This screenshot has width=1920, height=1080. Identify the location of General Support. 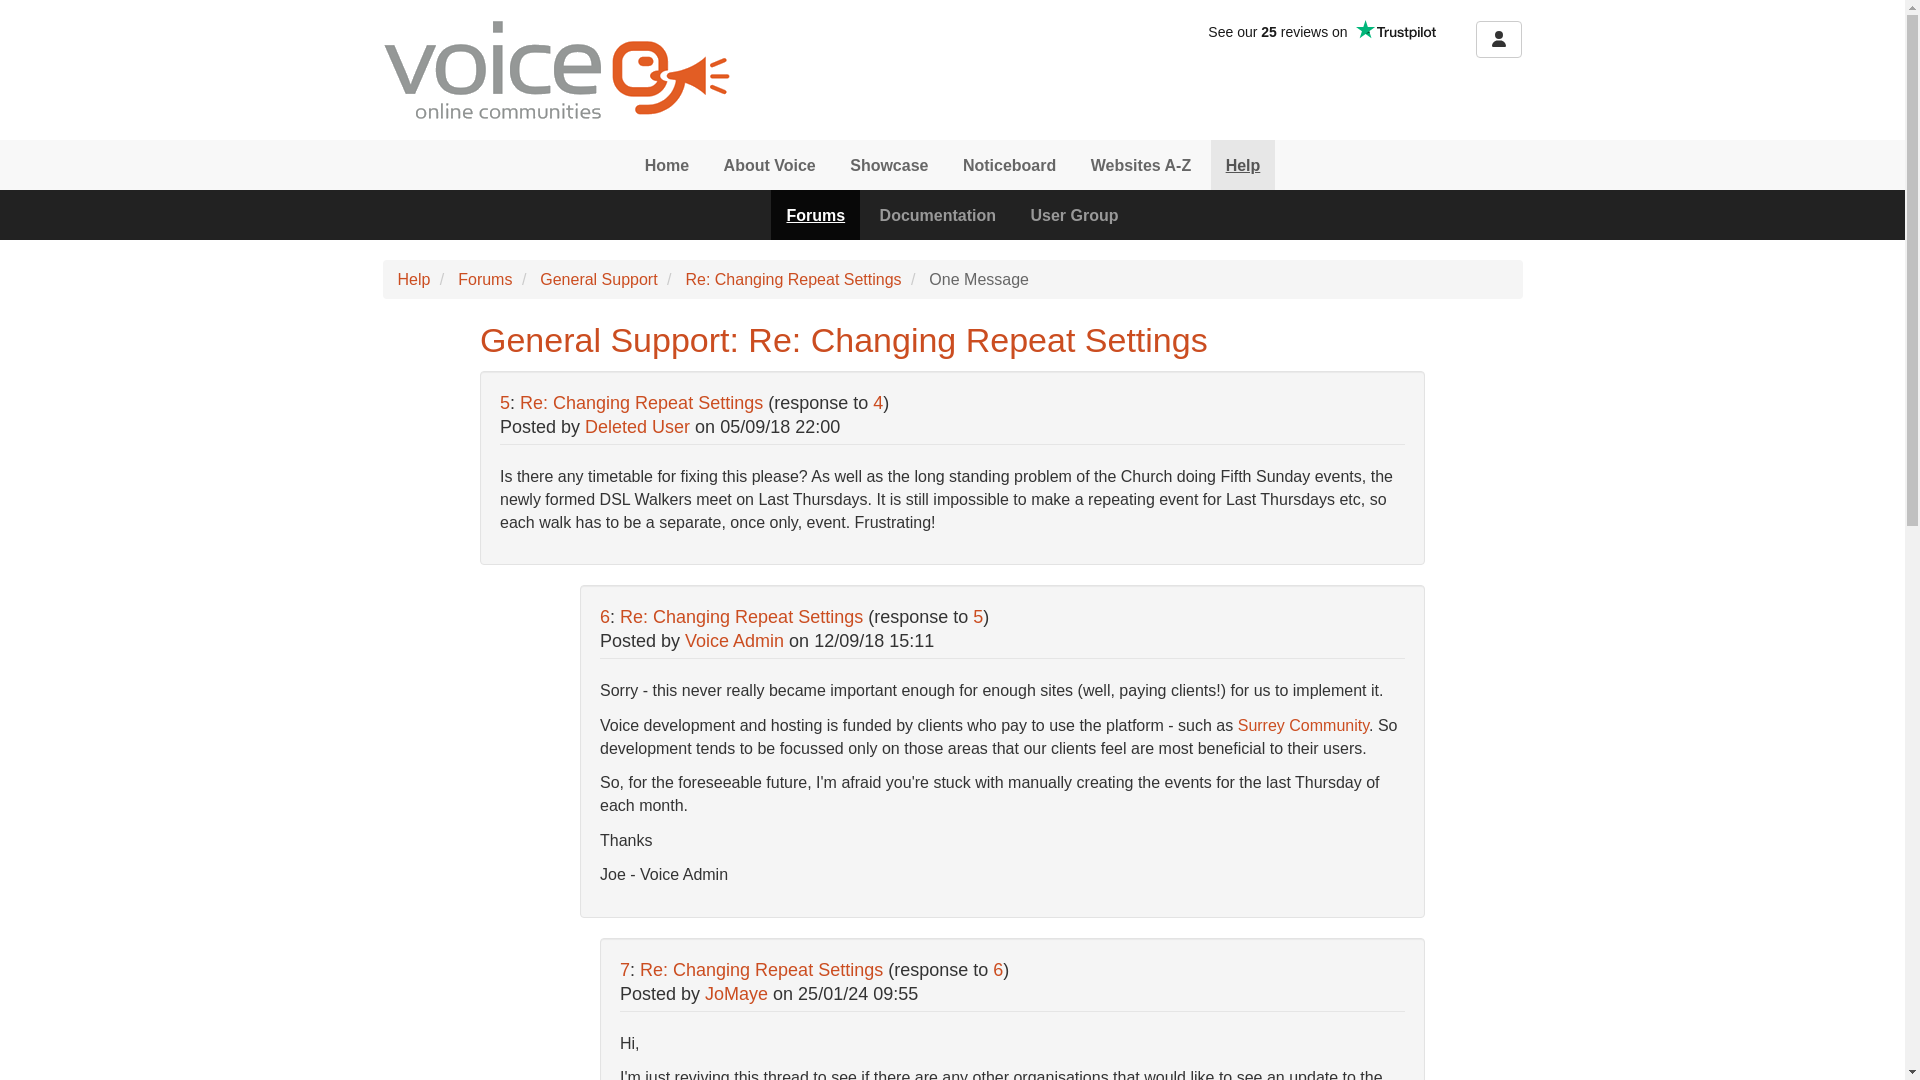
(598, 280).